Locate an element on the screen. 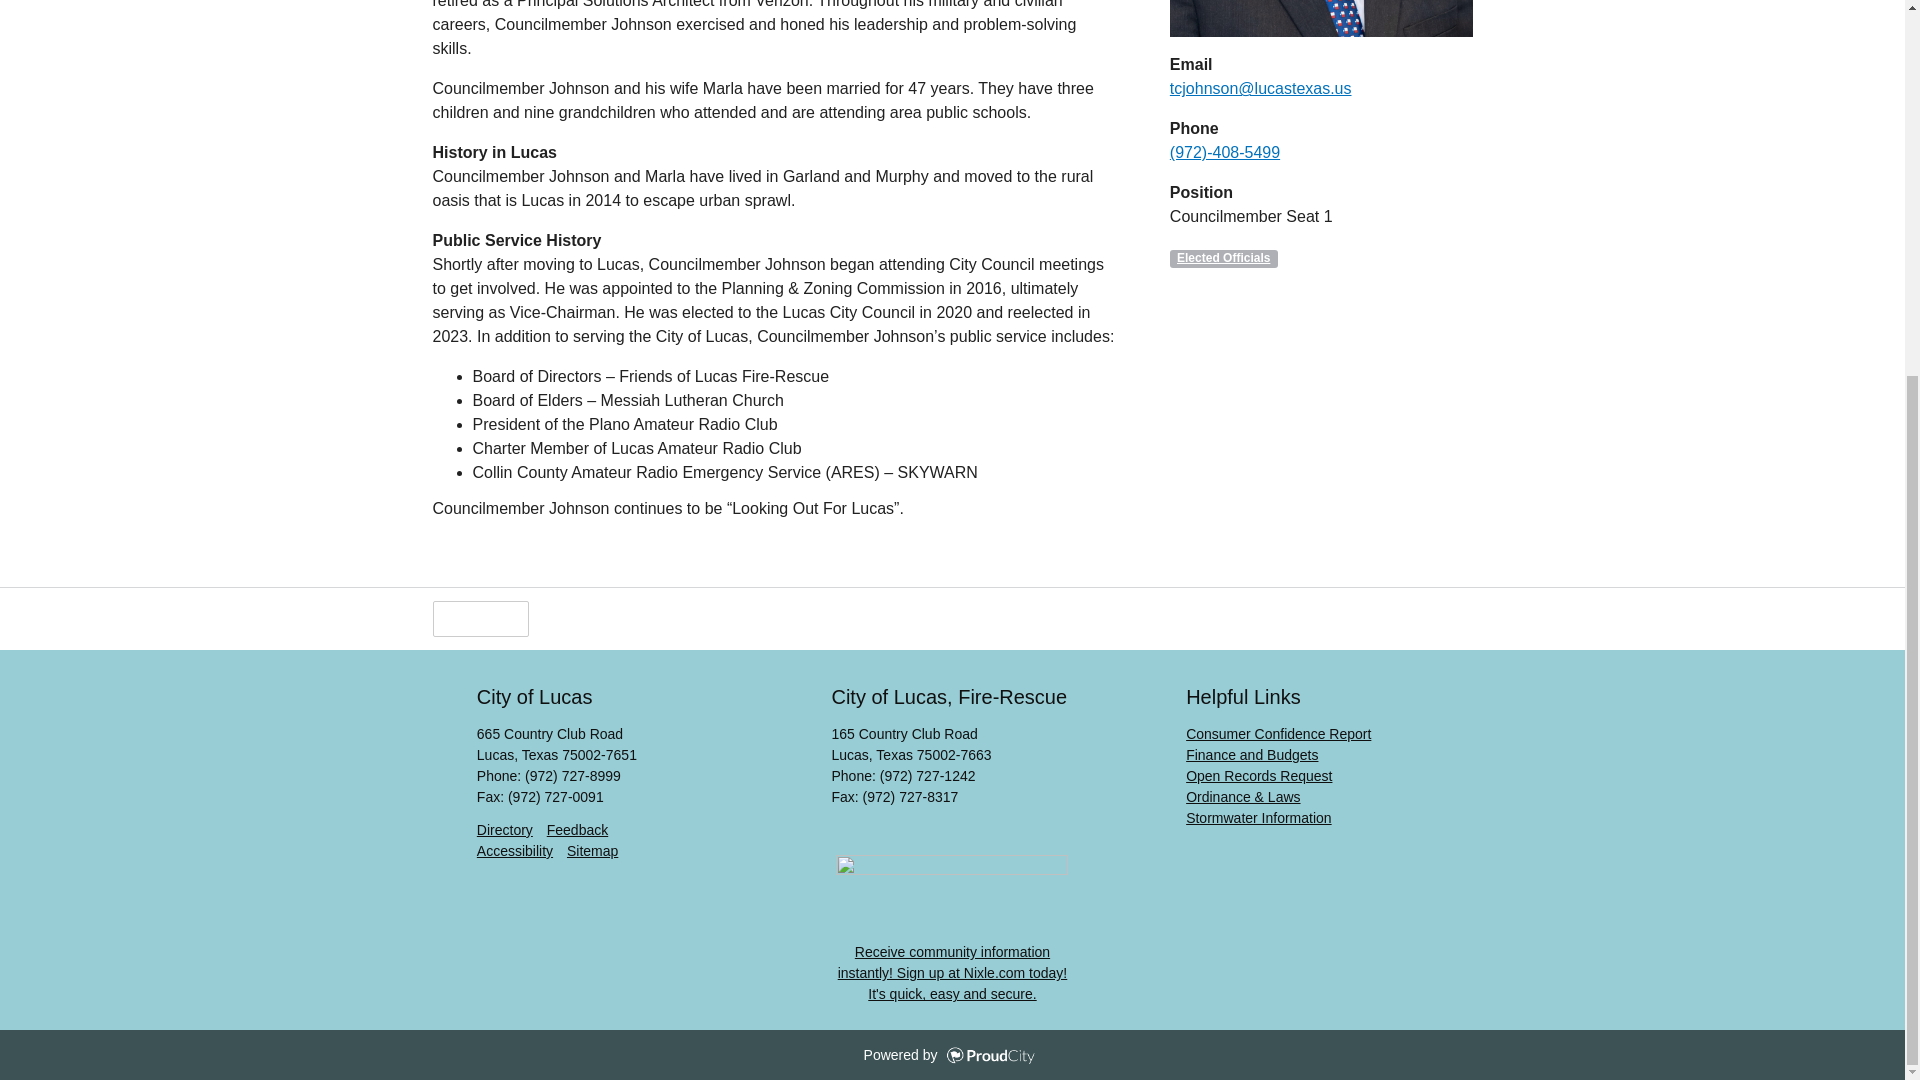 The height and width of the screenshot is (1080, 1920). Feedback is located at coordinates (578, 830).